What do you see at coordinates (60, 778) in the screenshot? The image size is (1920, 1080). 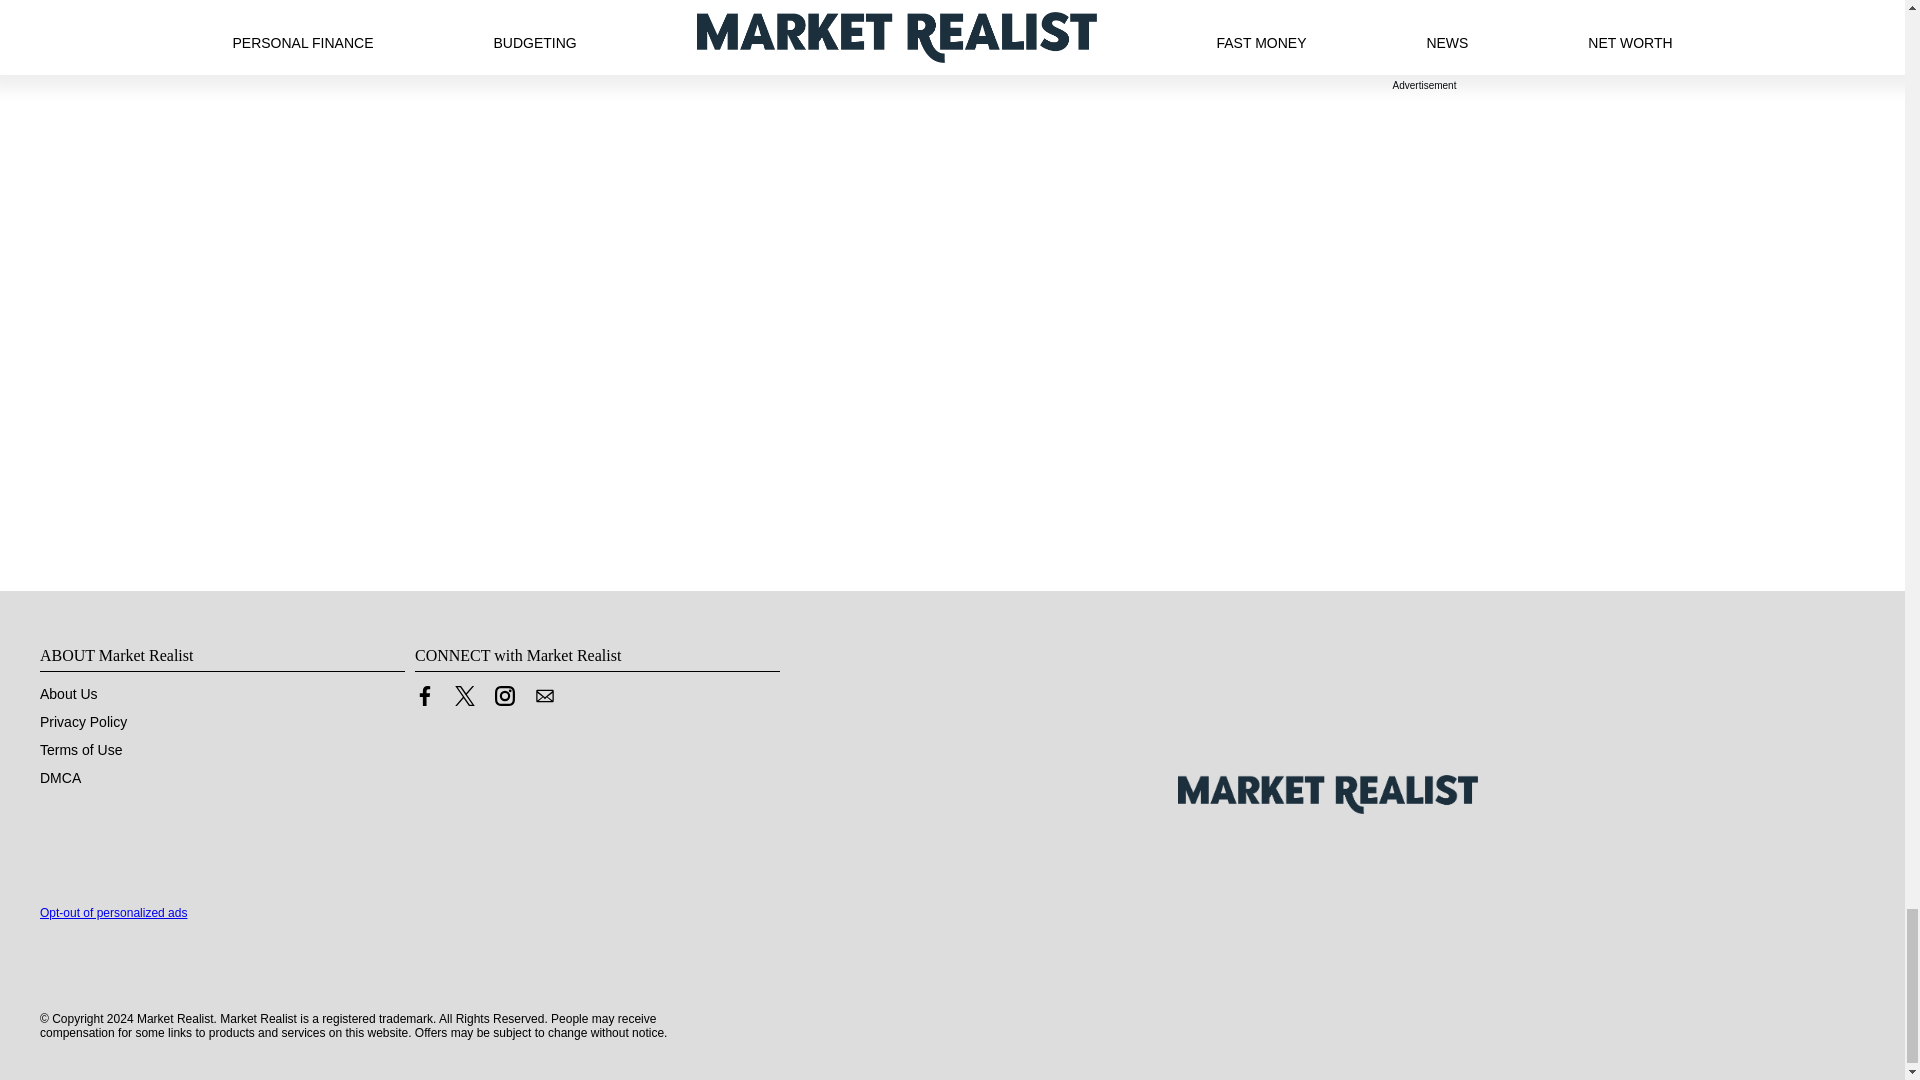 I see `DMCA` at bounding box center [60, 778].